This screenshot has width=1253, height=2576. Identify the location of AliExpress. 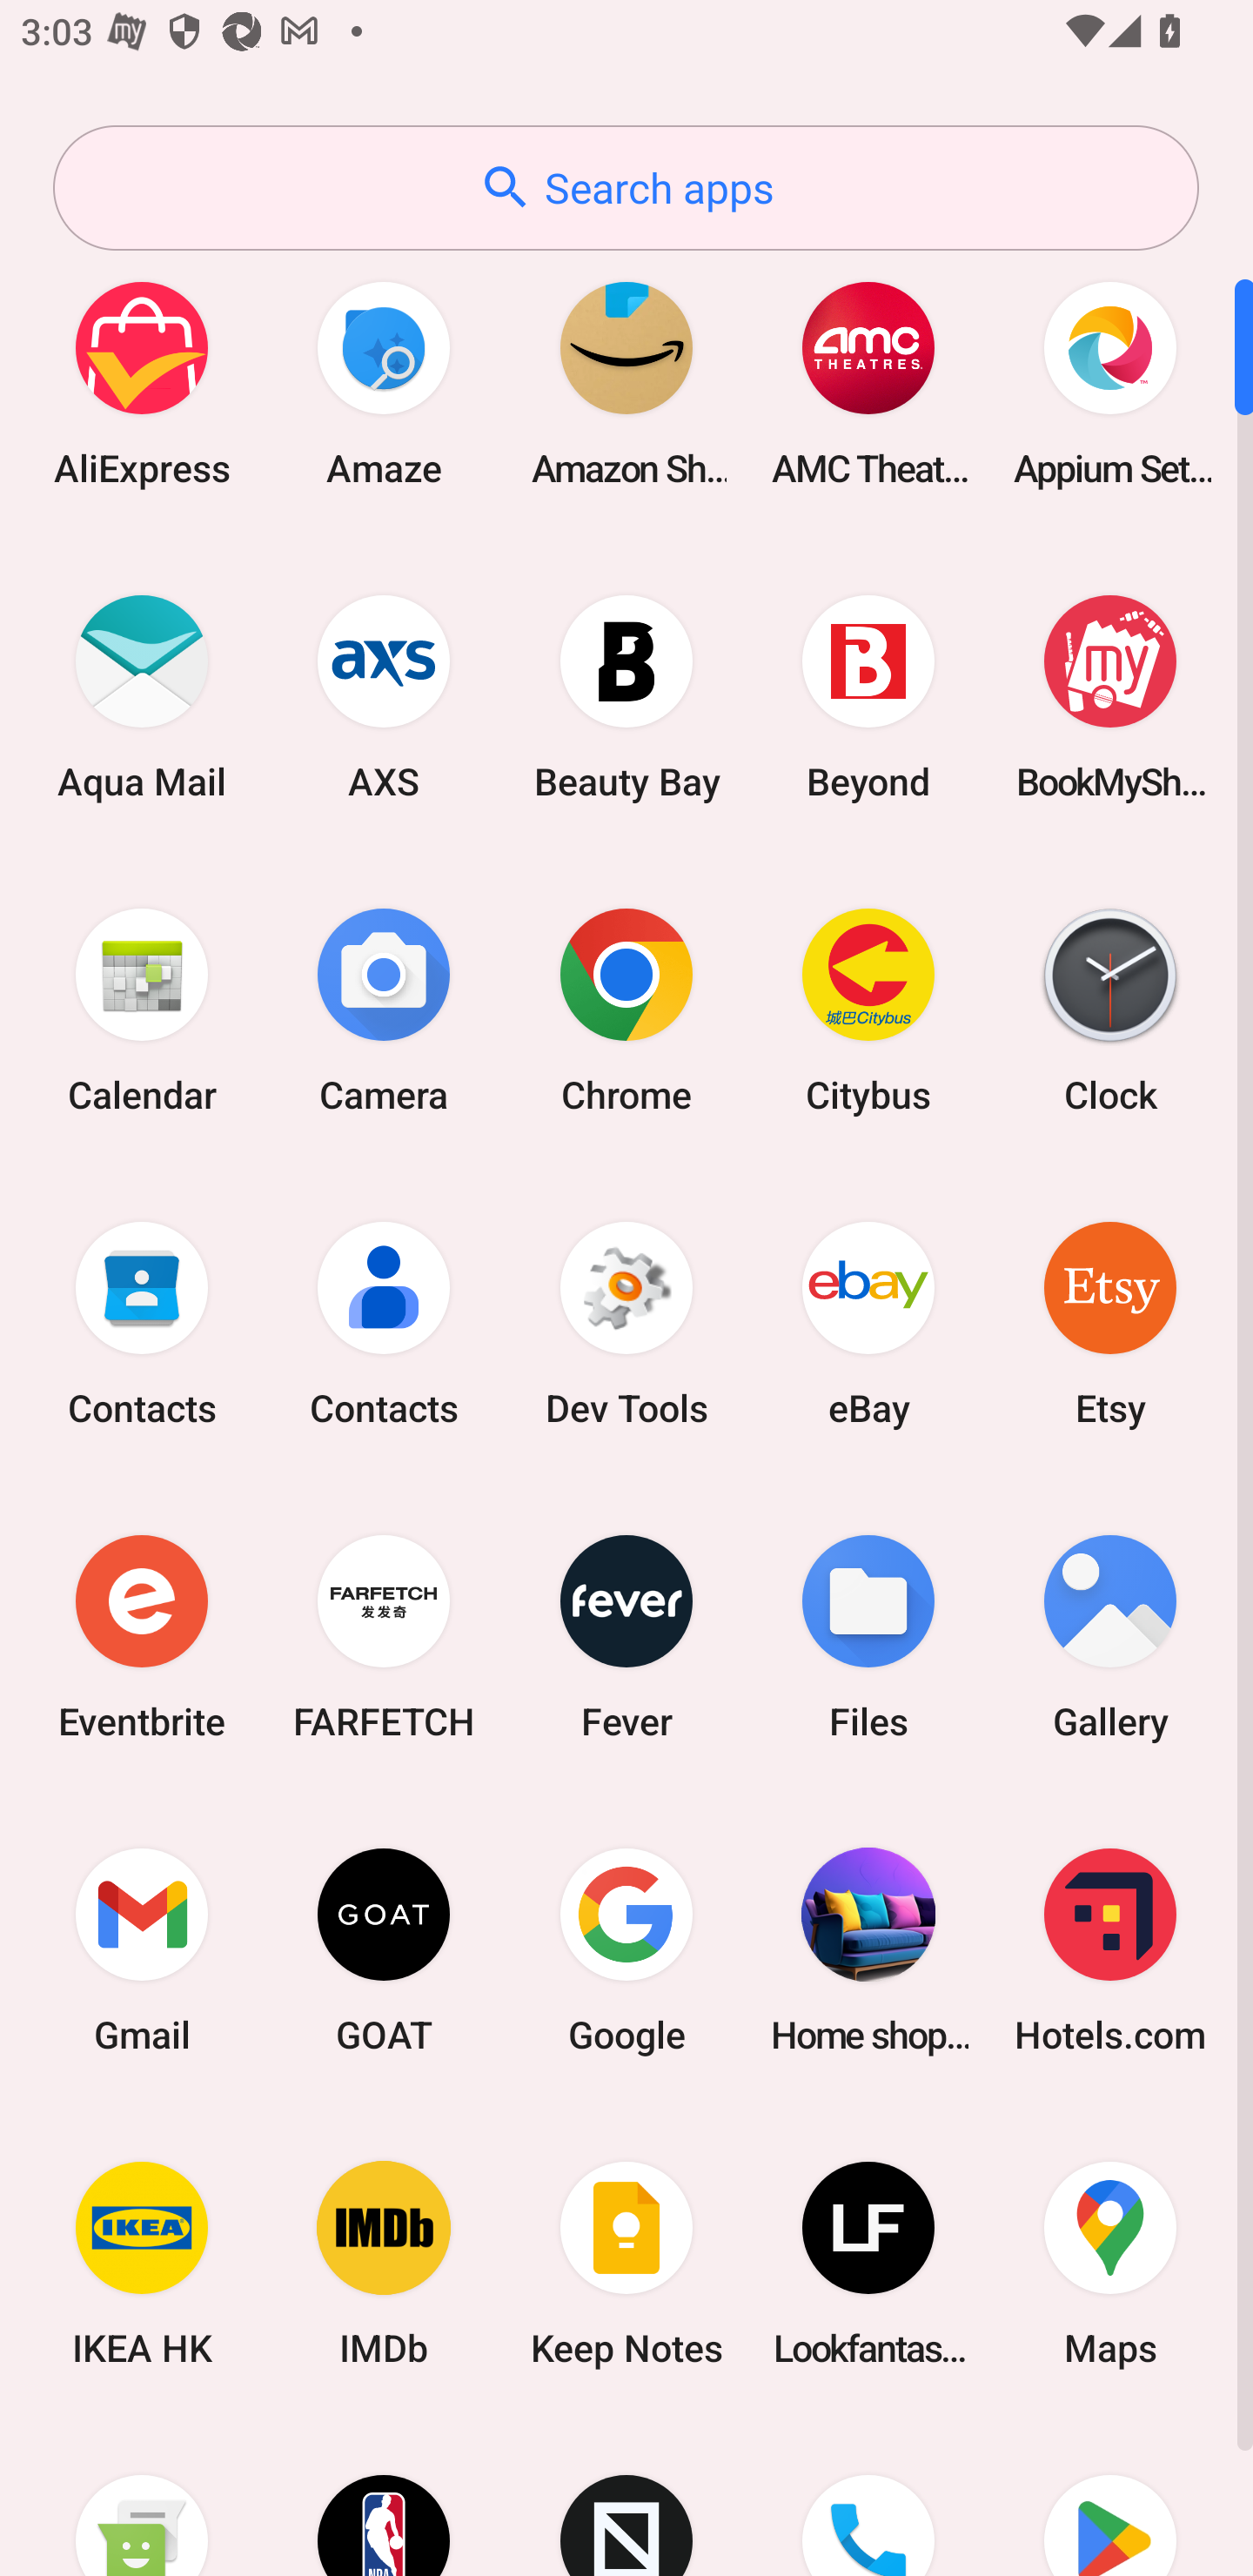
(142, 383).